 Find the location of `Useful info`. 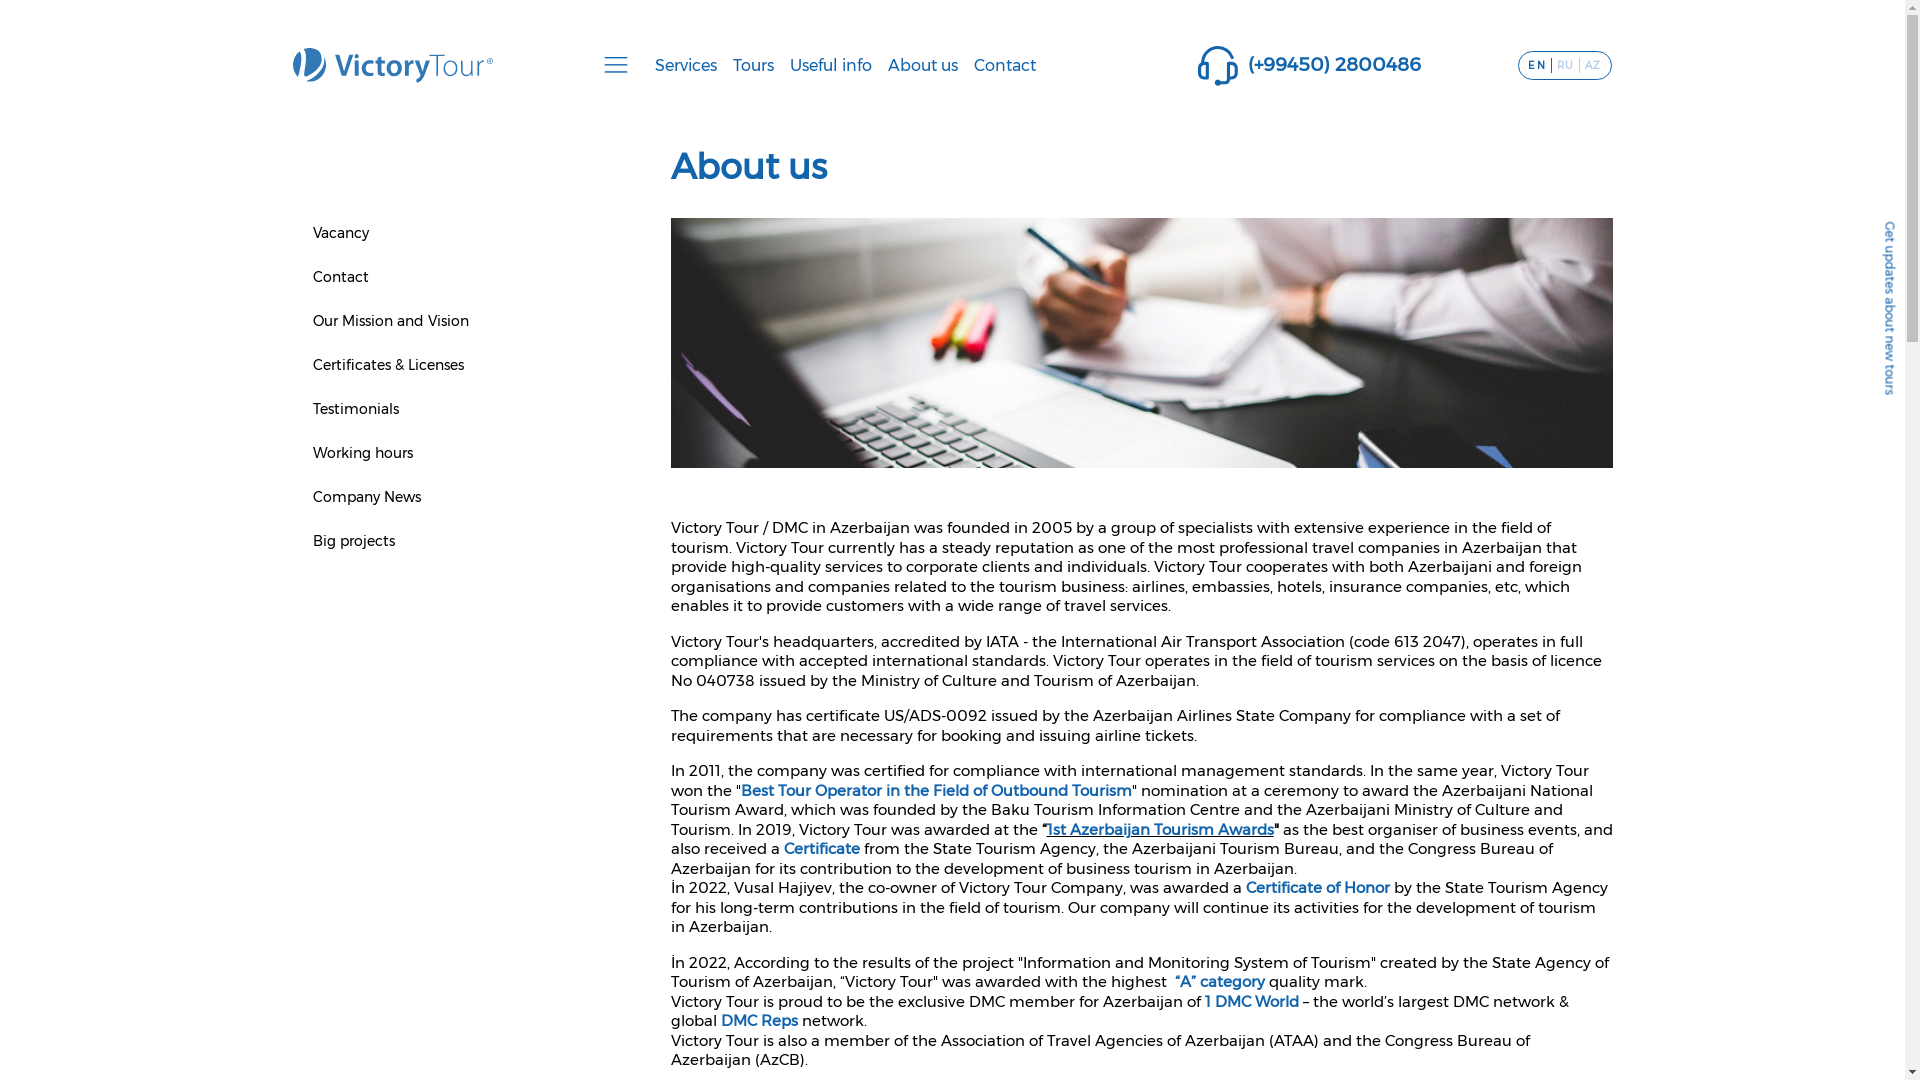

Useful info is located at coordinates (831, 66).